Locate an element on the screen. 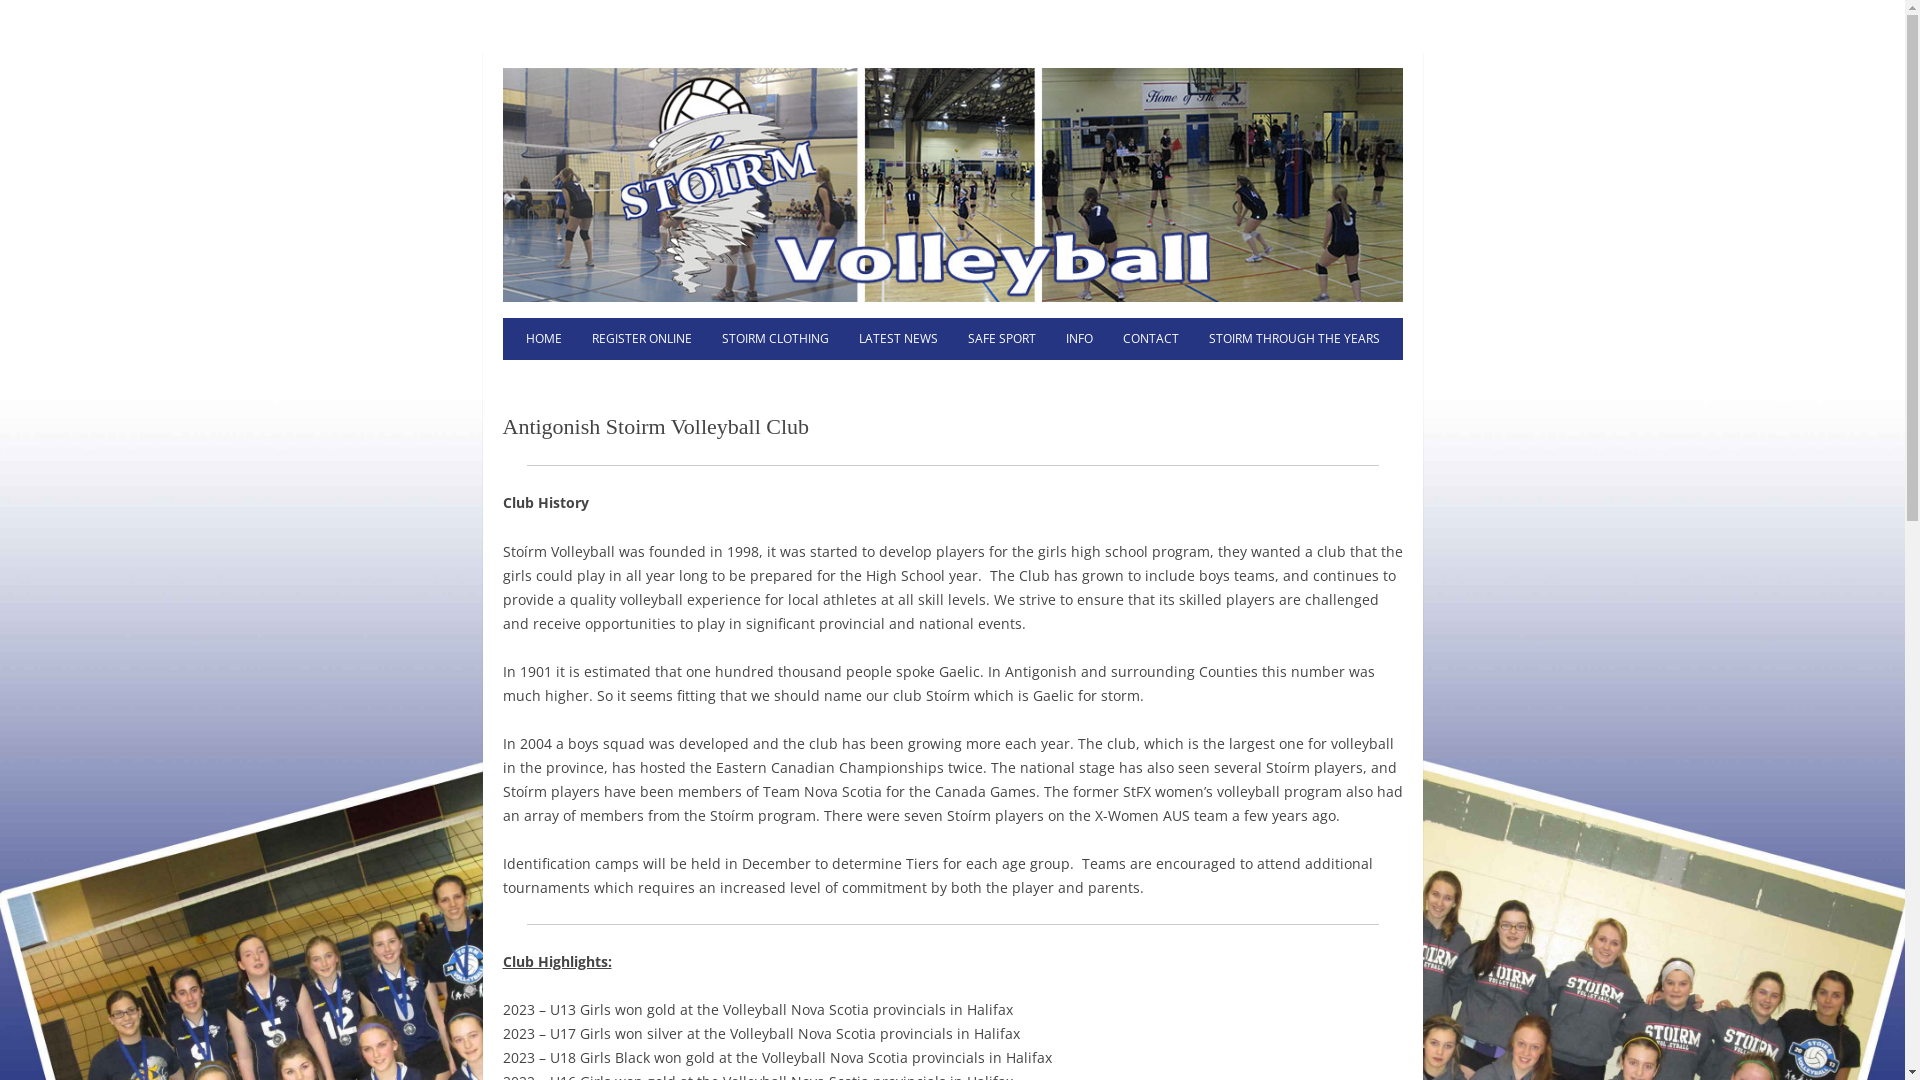  STOIRM CLOTHING is located at coordinates (774, 339).